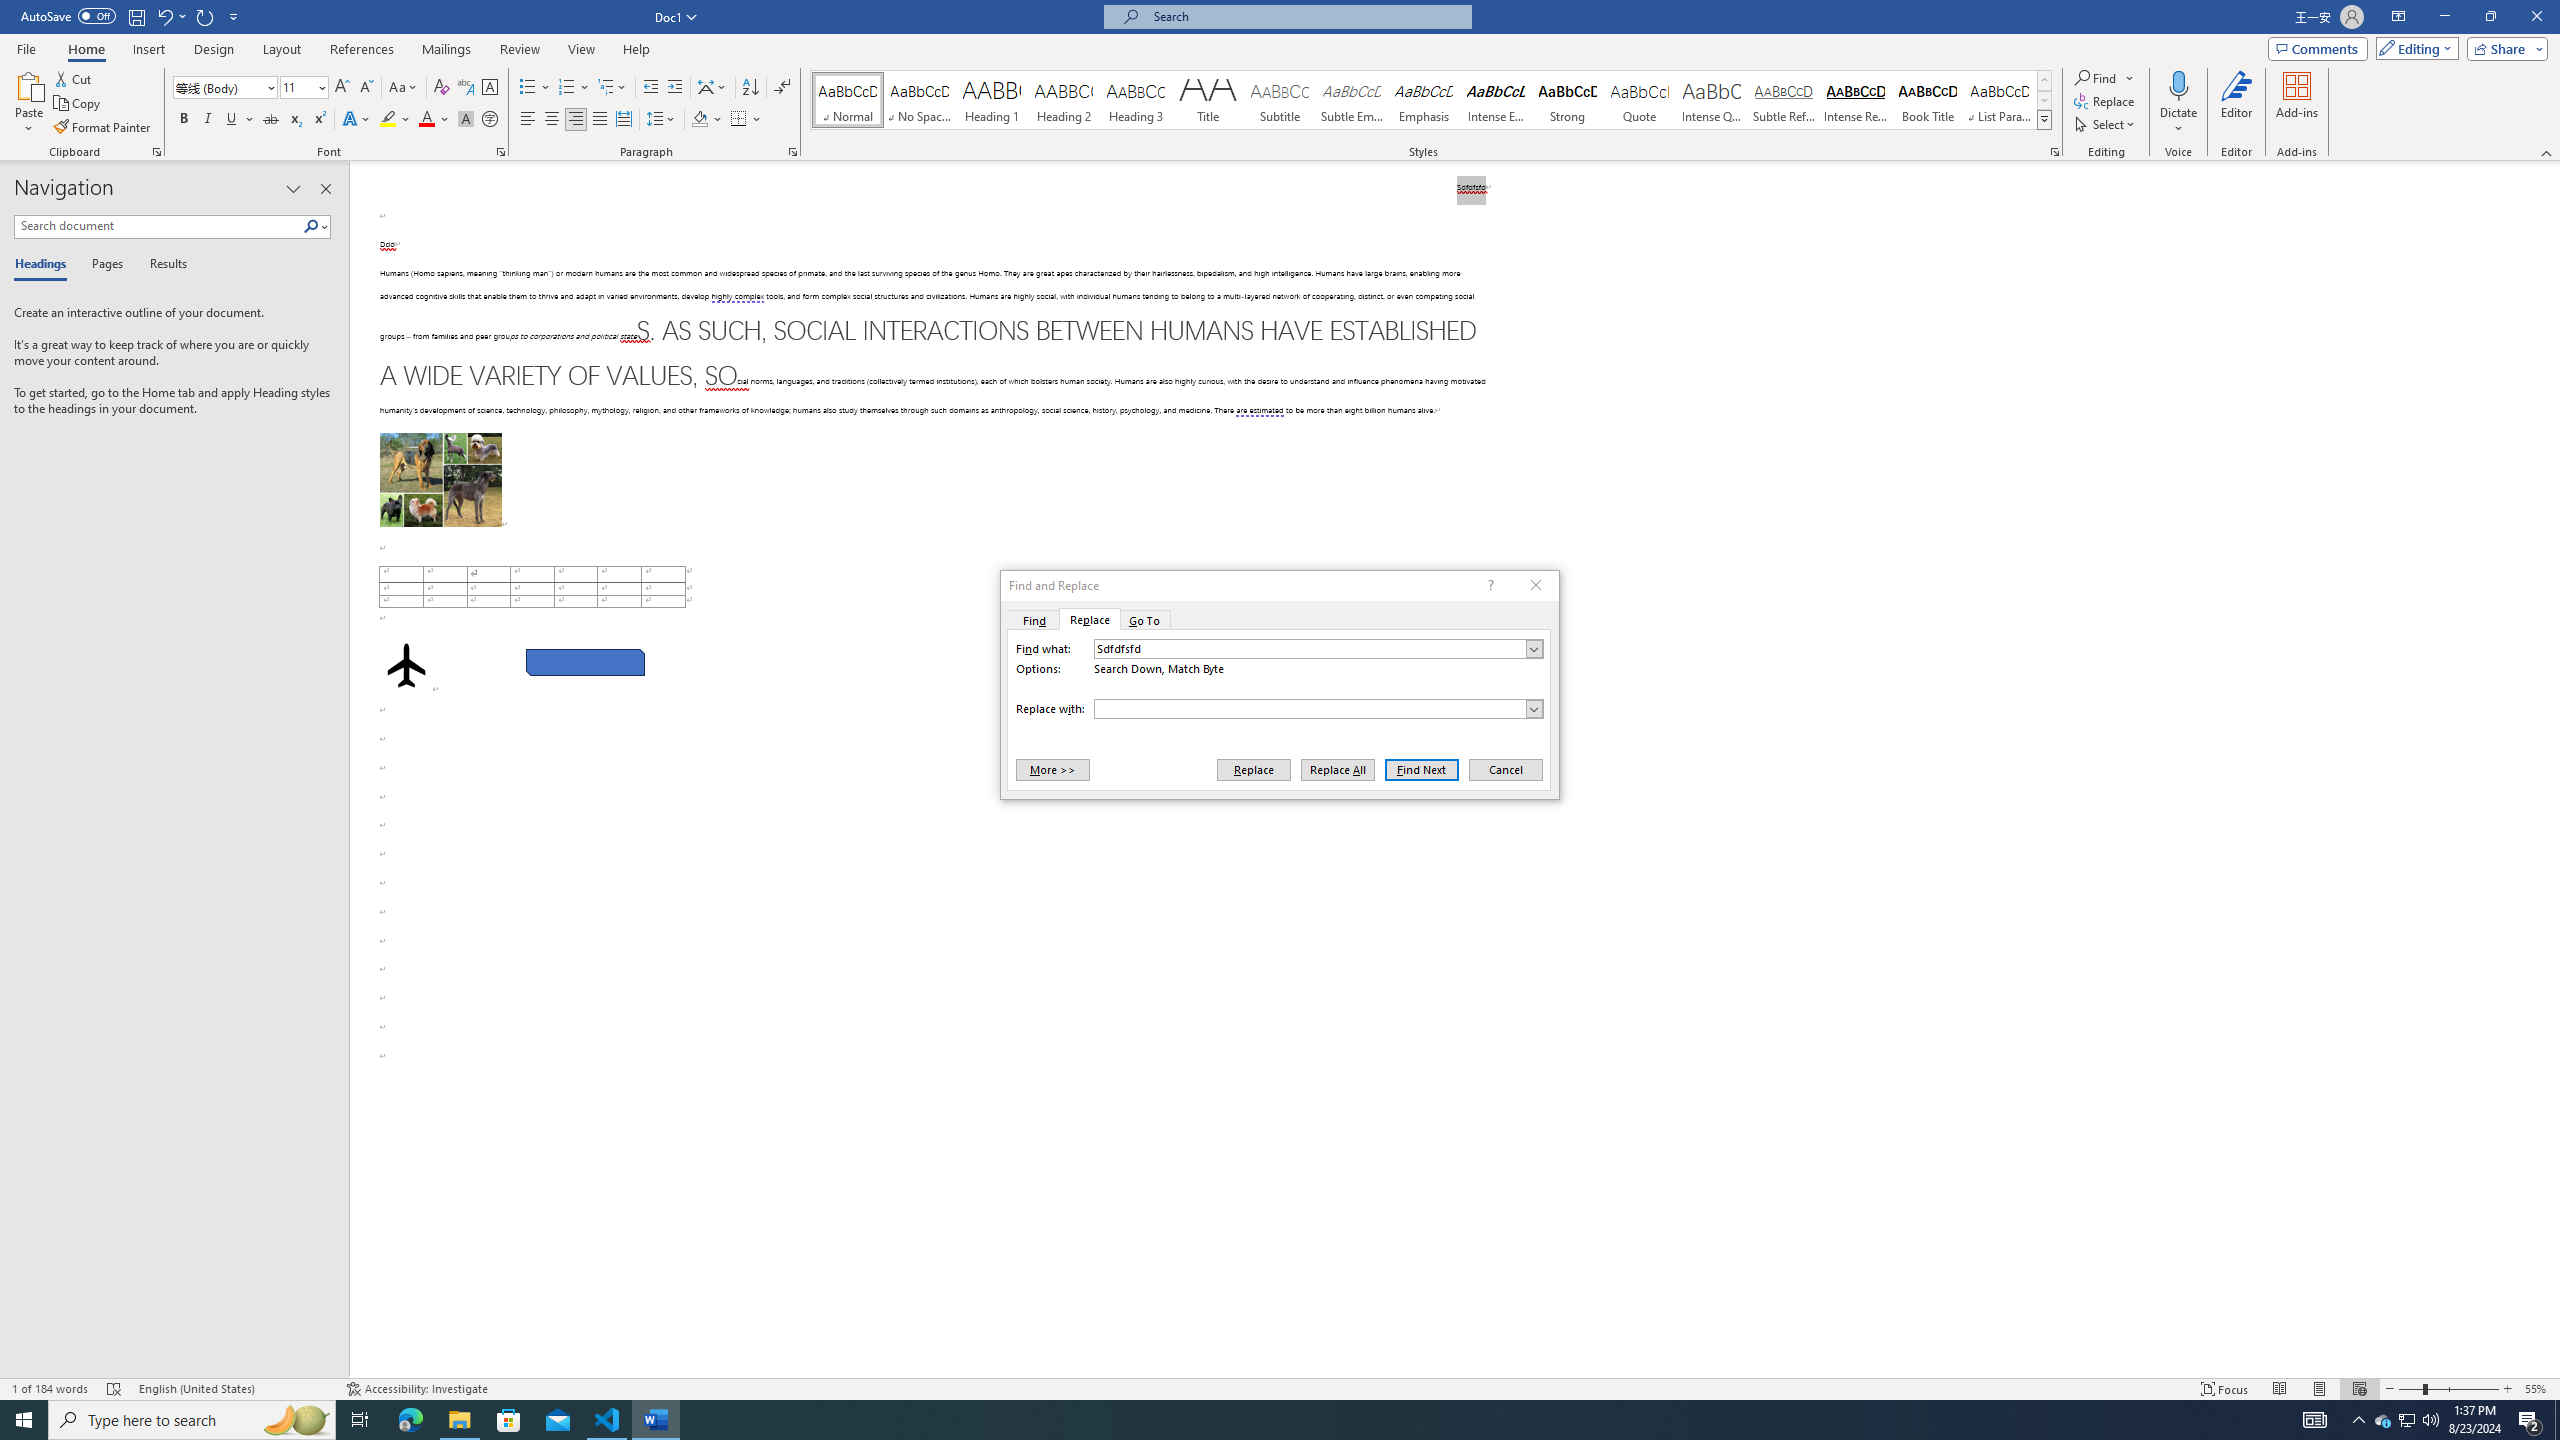 This screenshot has width=2560, height=1440. What do you see at coordinates (281, 49) in the screenshot?
I see `Layout` at bounding box center [281, 49].